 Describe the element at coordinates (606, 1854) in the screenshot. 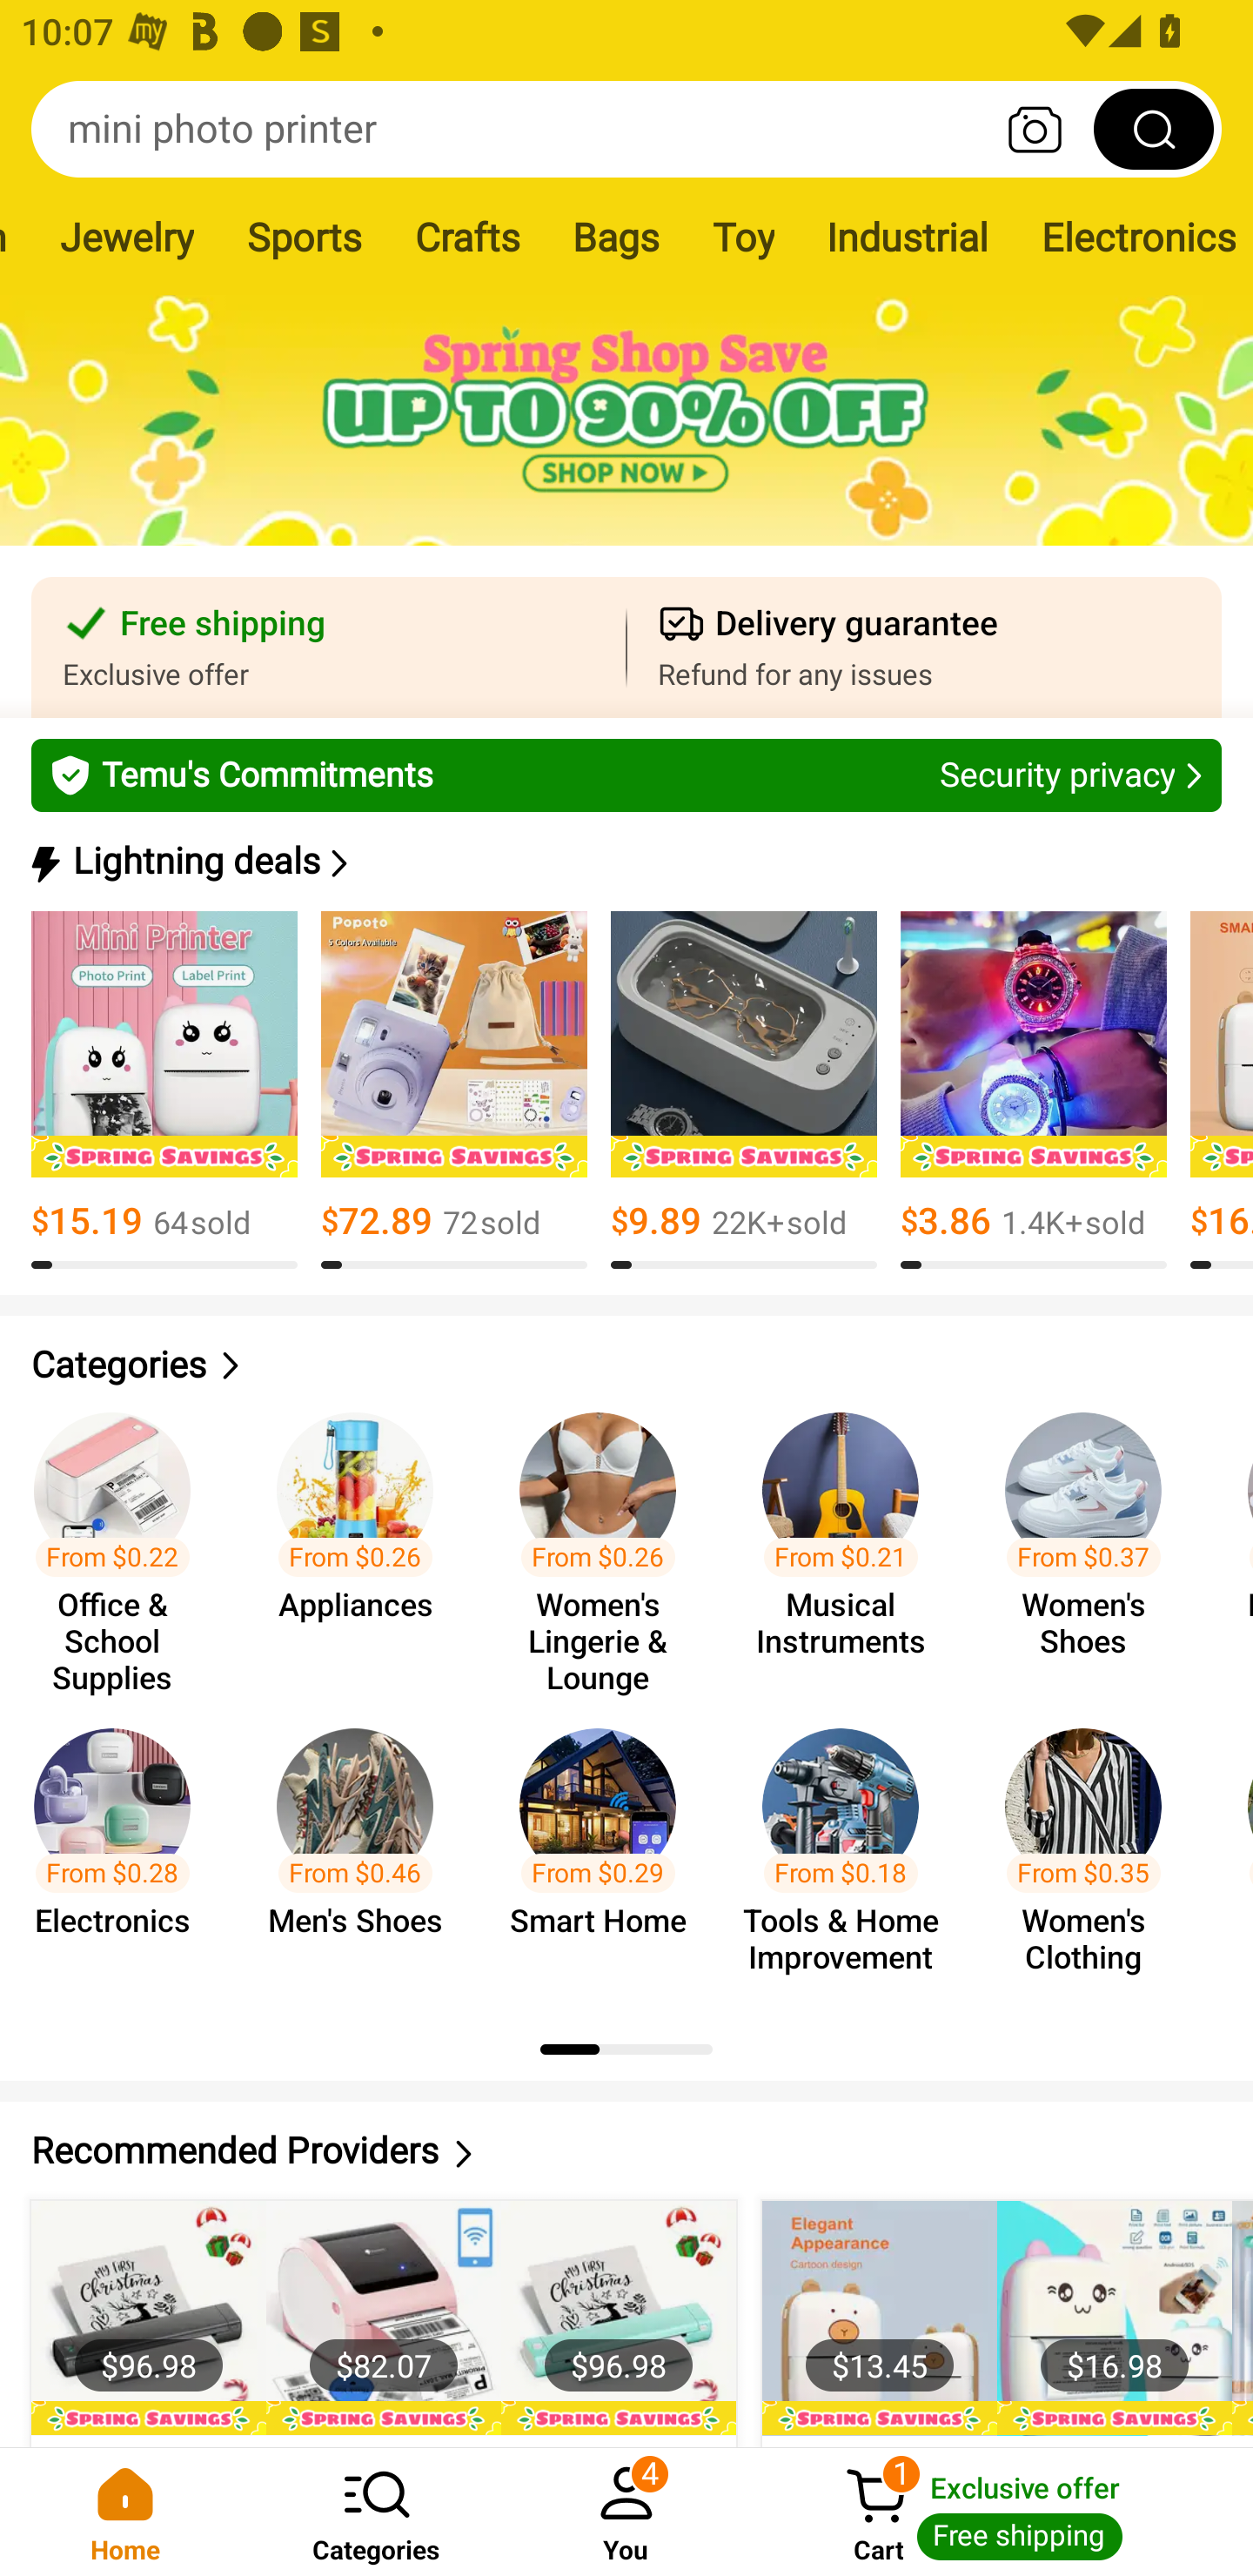

I see `From $0.29 Smart Home` at that location.